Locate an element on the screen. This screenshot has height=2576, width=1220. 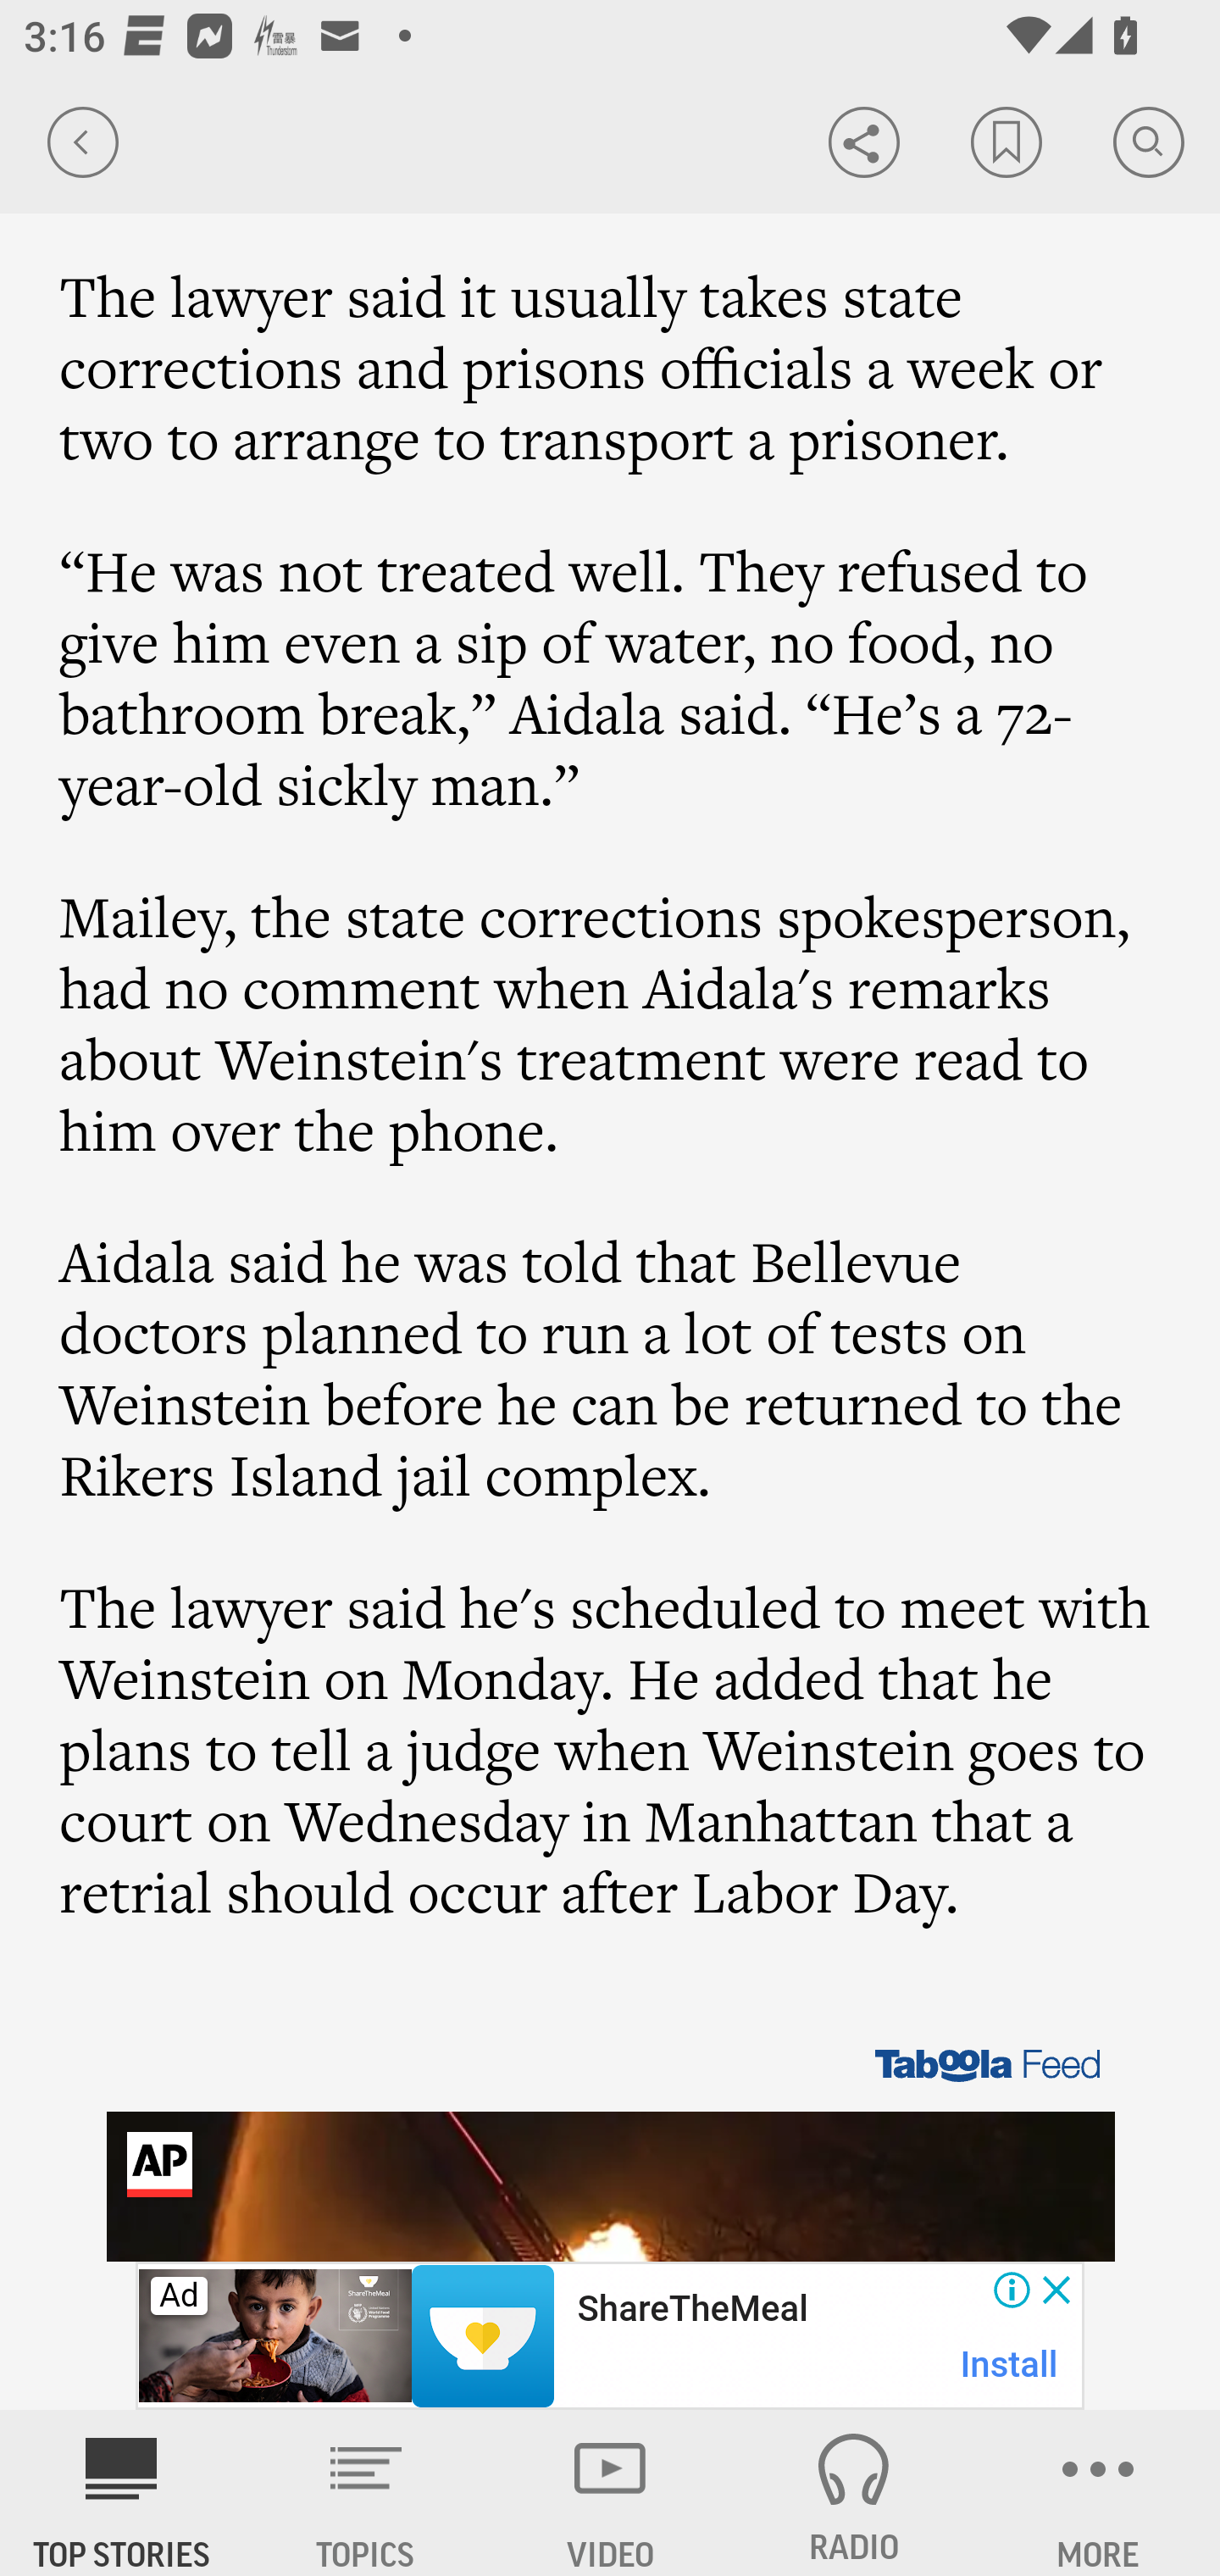
ShareTheMeal is located at coordinates (691, 2309).